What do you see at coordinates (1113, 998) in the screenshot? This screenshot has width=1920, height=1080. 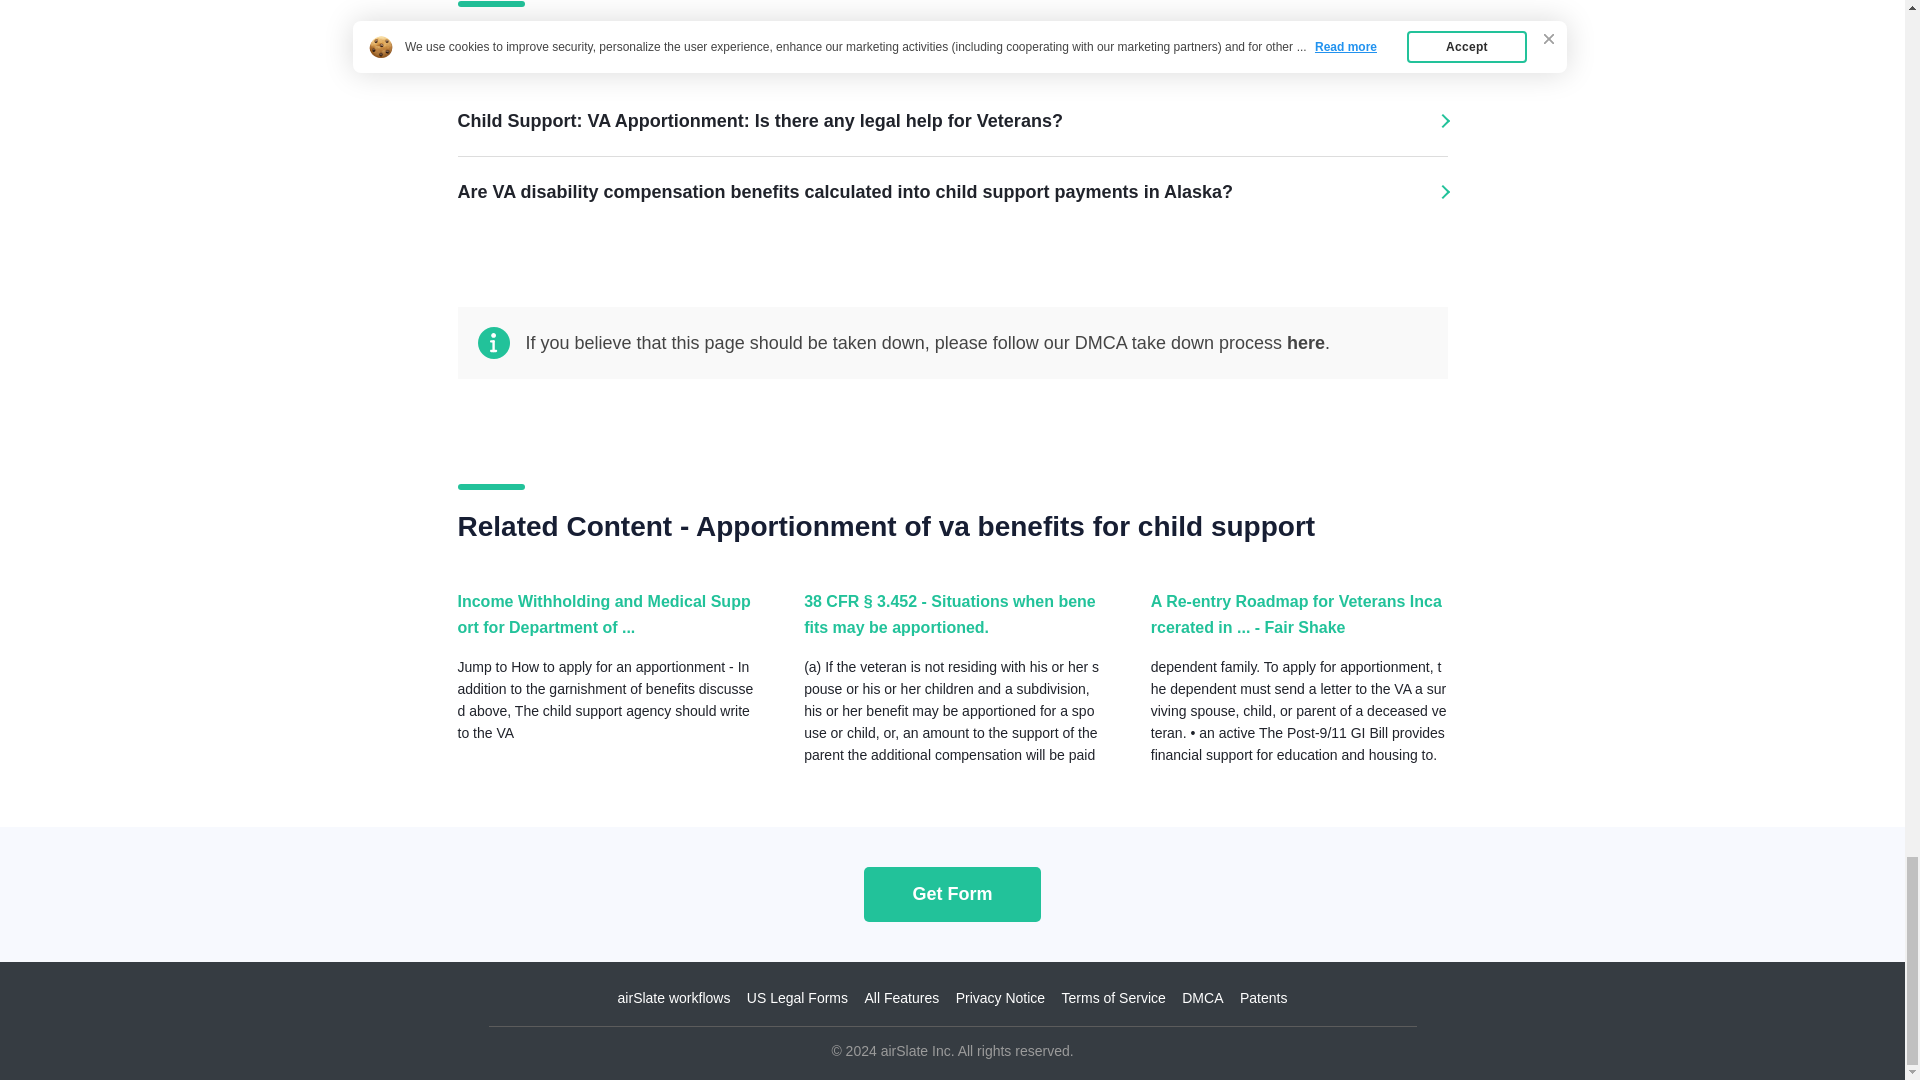 I see `Terms of Service` at bounding box center [1113, 998].